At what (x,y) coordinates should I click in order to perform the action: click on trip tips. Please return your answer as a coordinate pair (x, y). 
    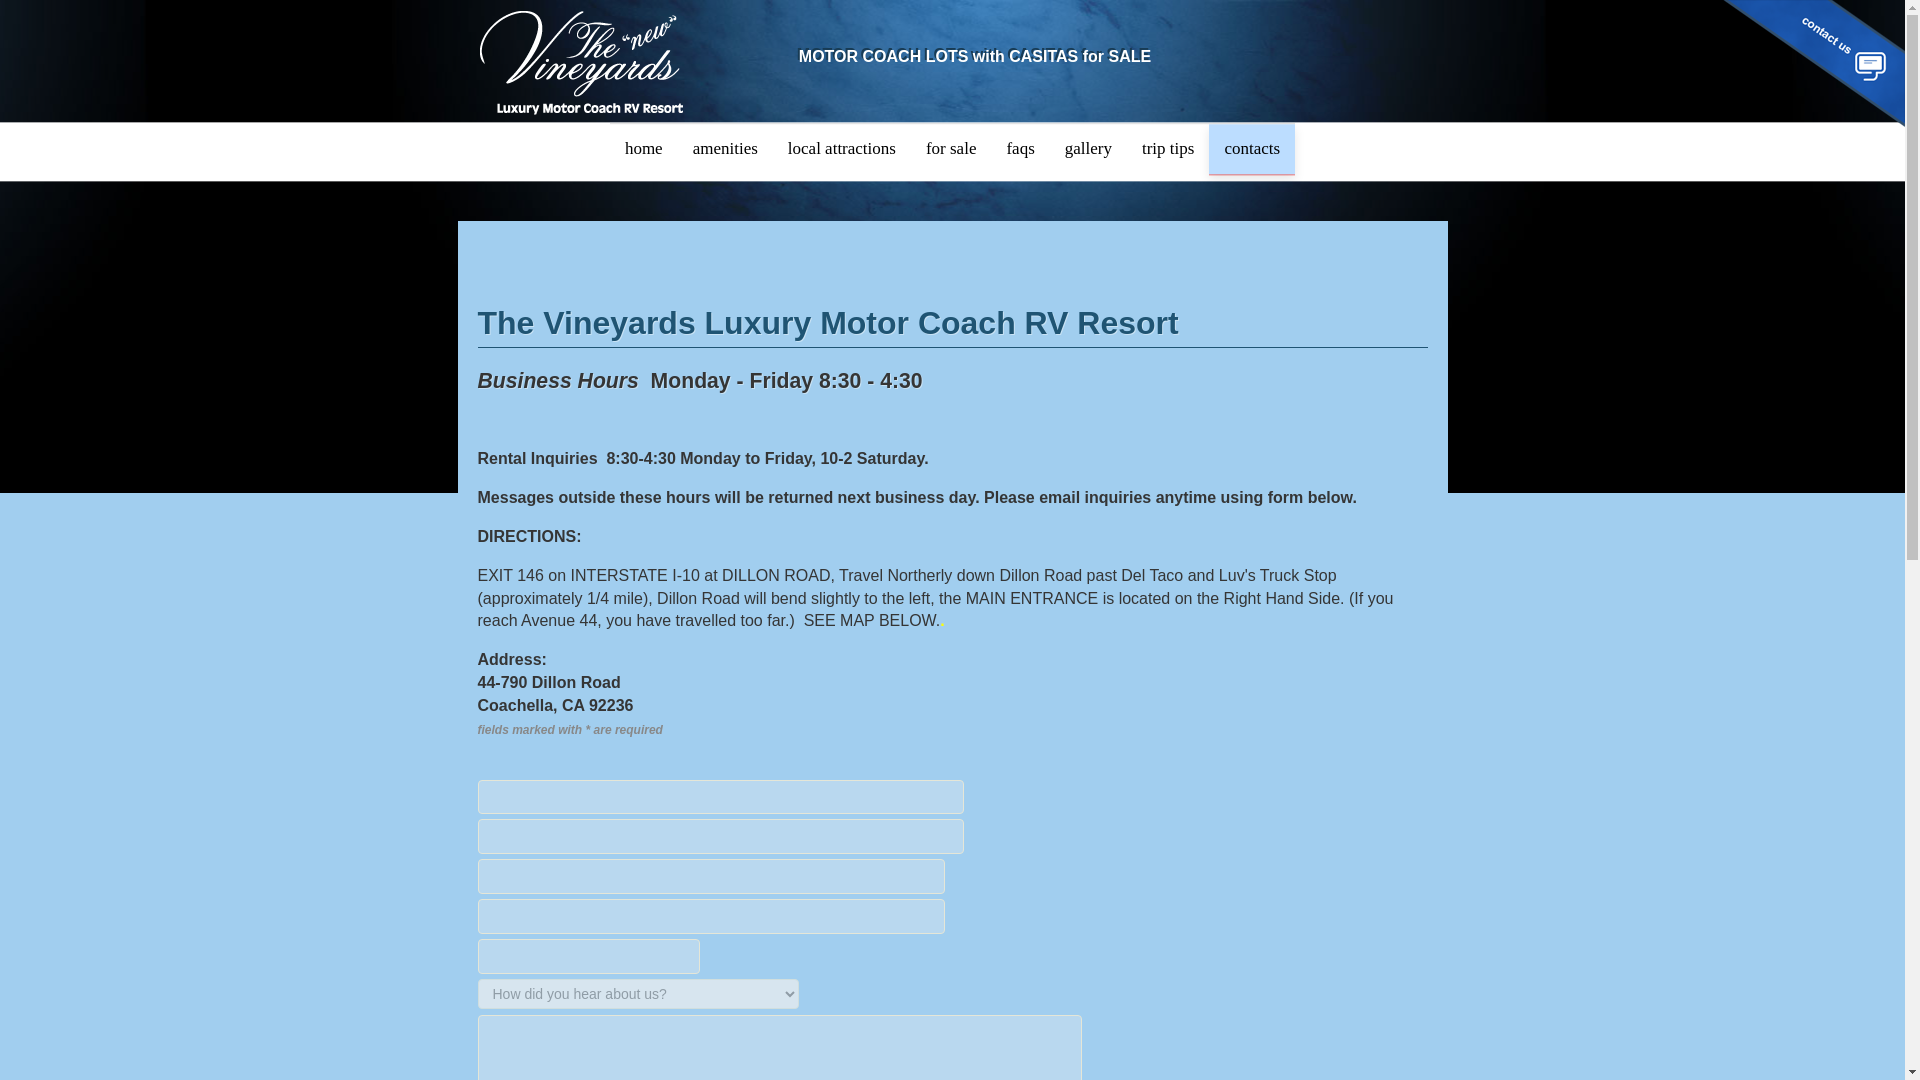
    Looking at the image, I should click on (1168, 148).